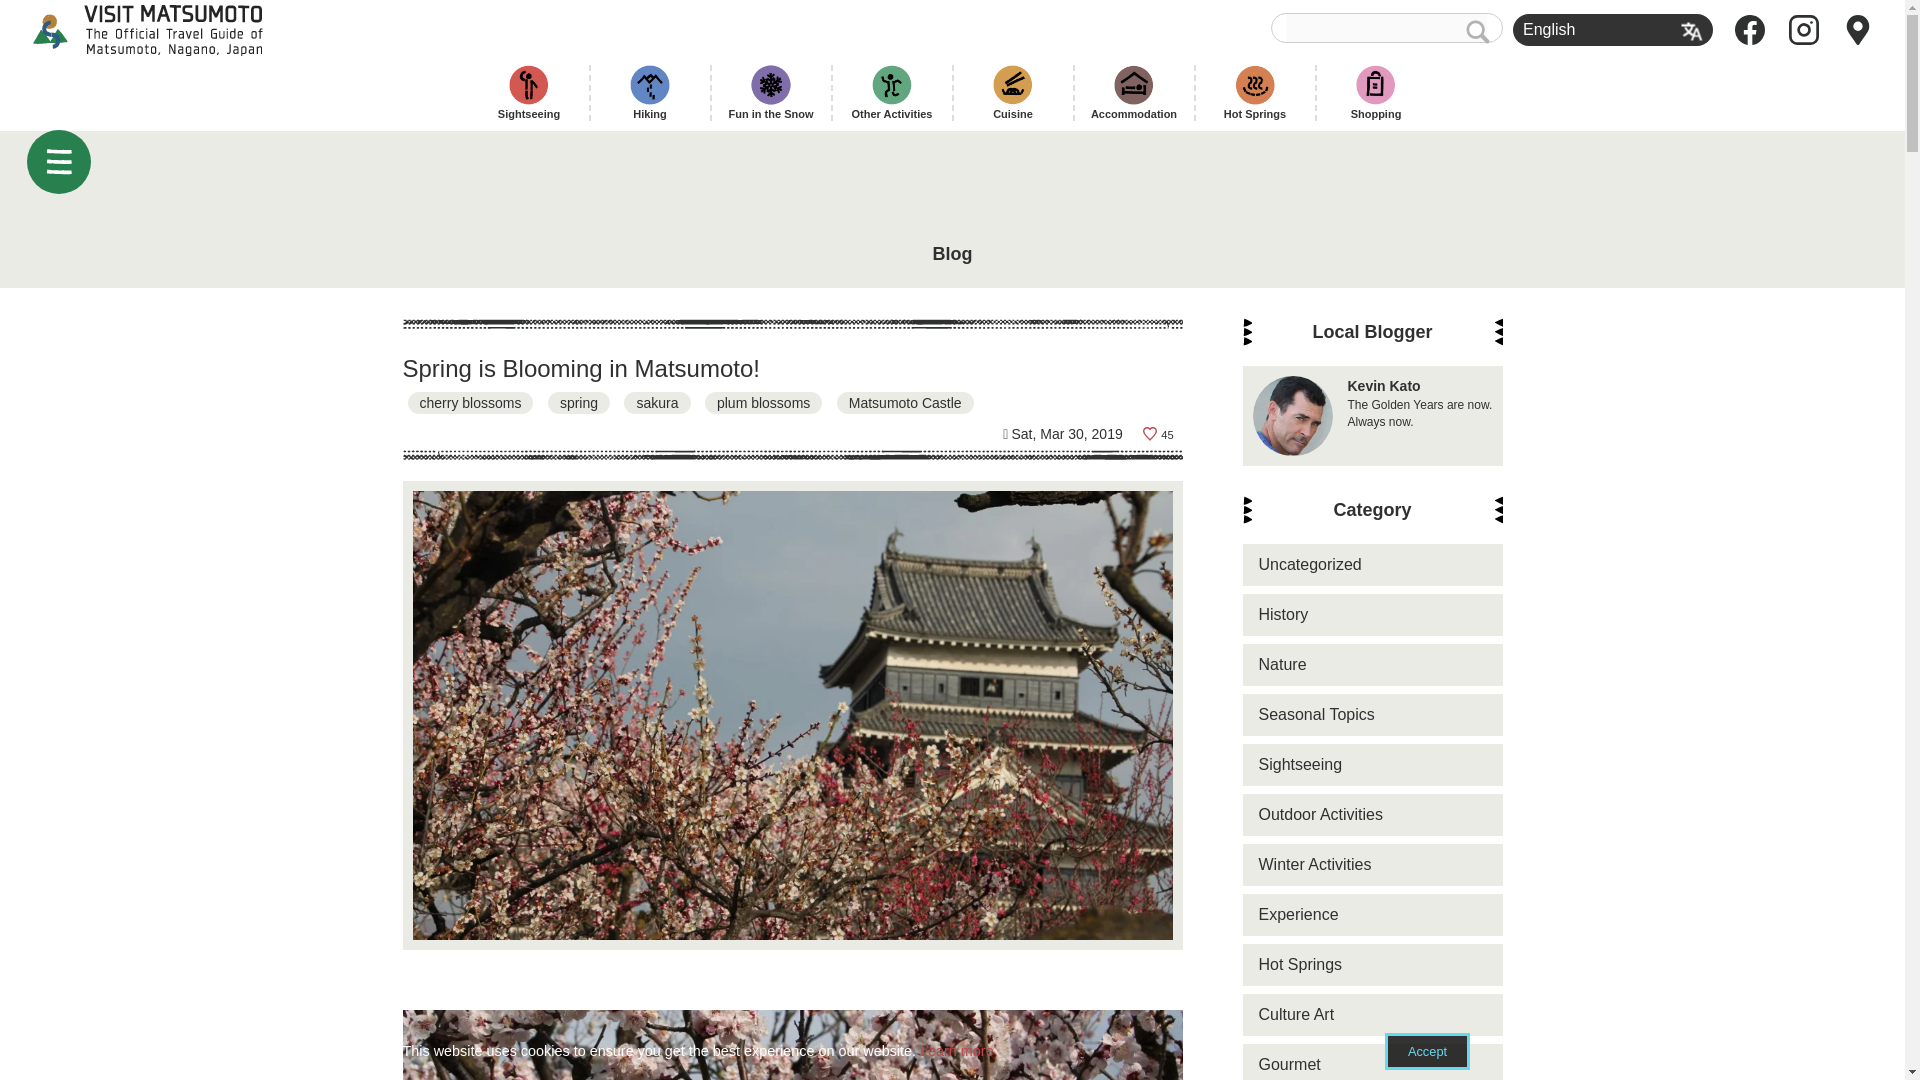  Describe the element at coordinates (649, 92) in the screenshot. I see `Hiking` at that location.